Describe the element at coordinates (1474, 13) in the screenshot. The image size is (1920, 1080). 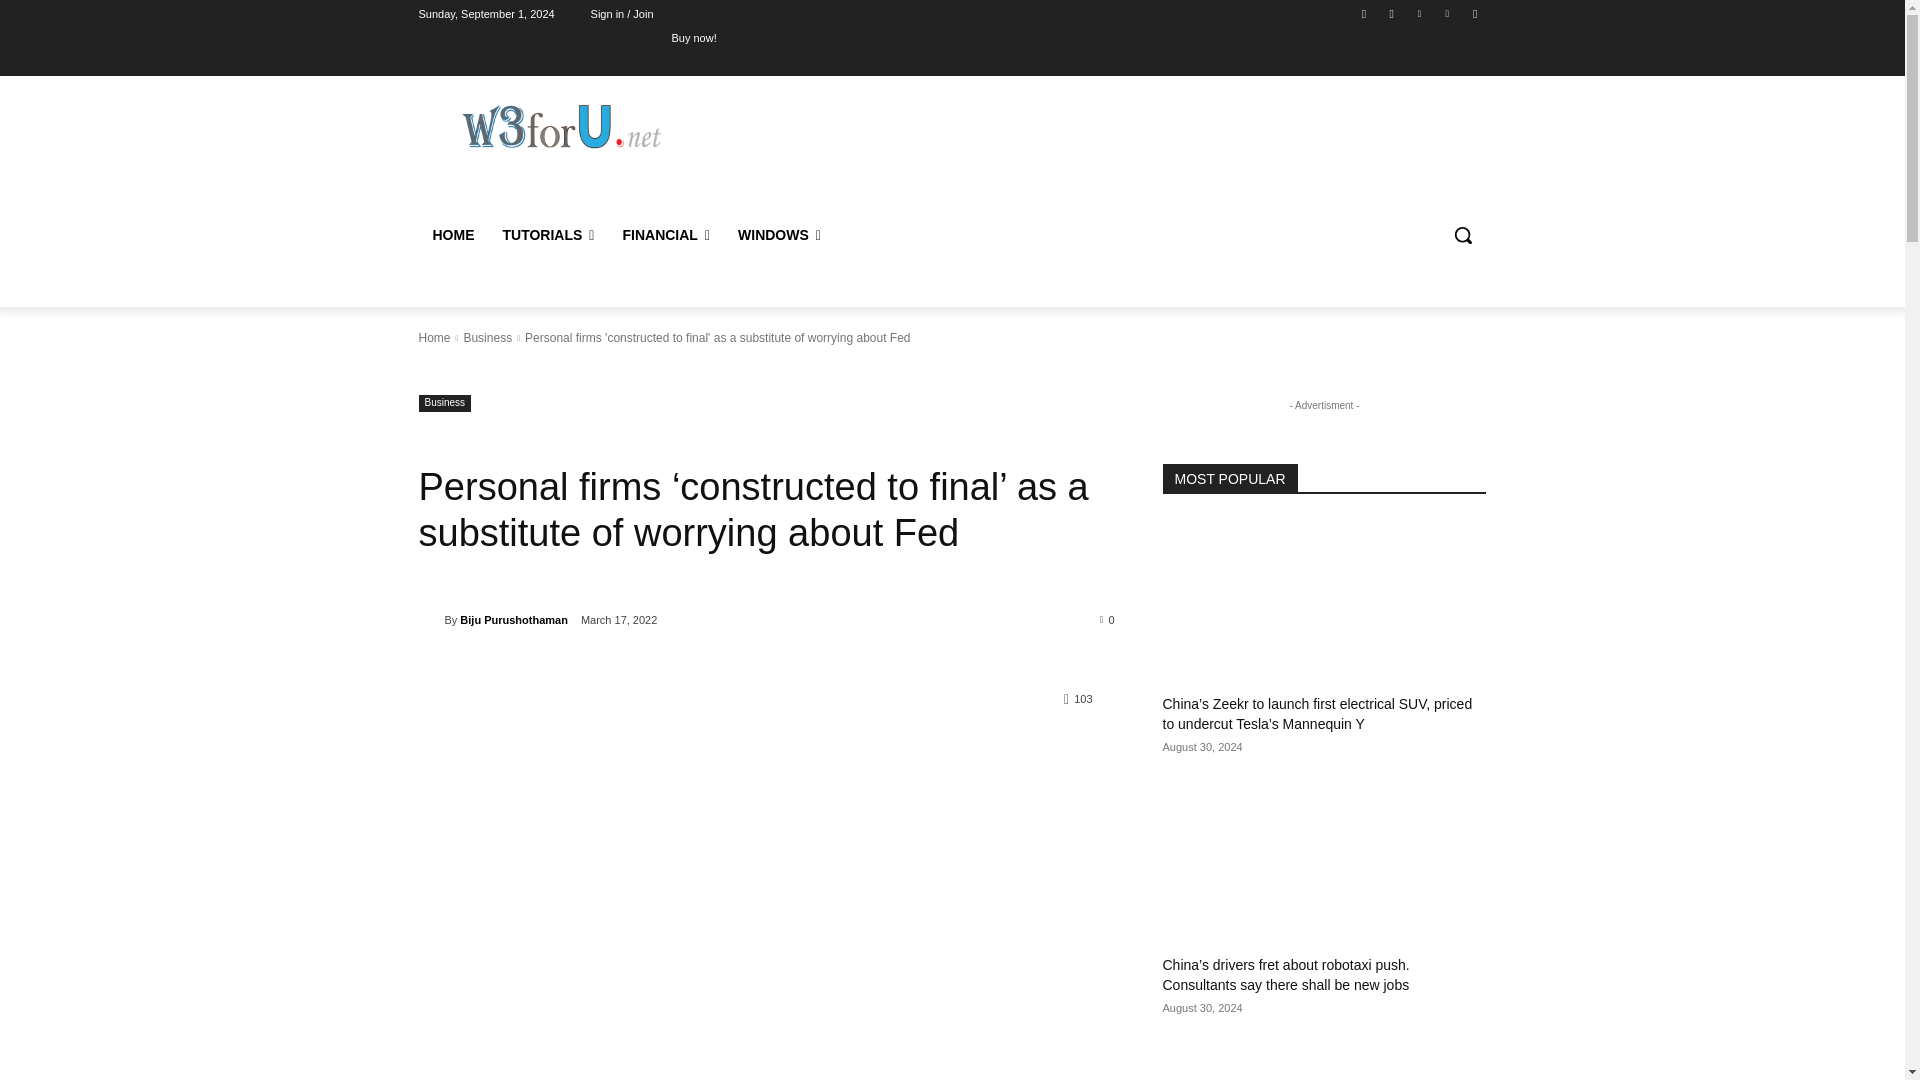
I see `Youtube` at that location.